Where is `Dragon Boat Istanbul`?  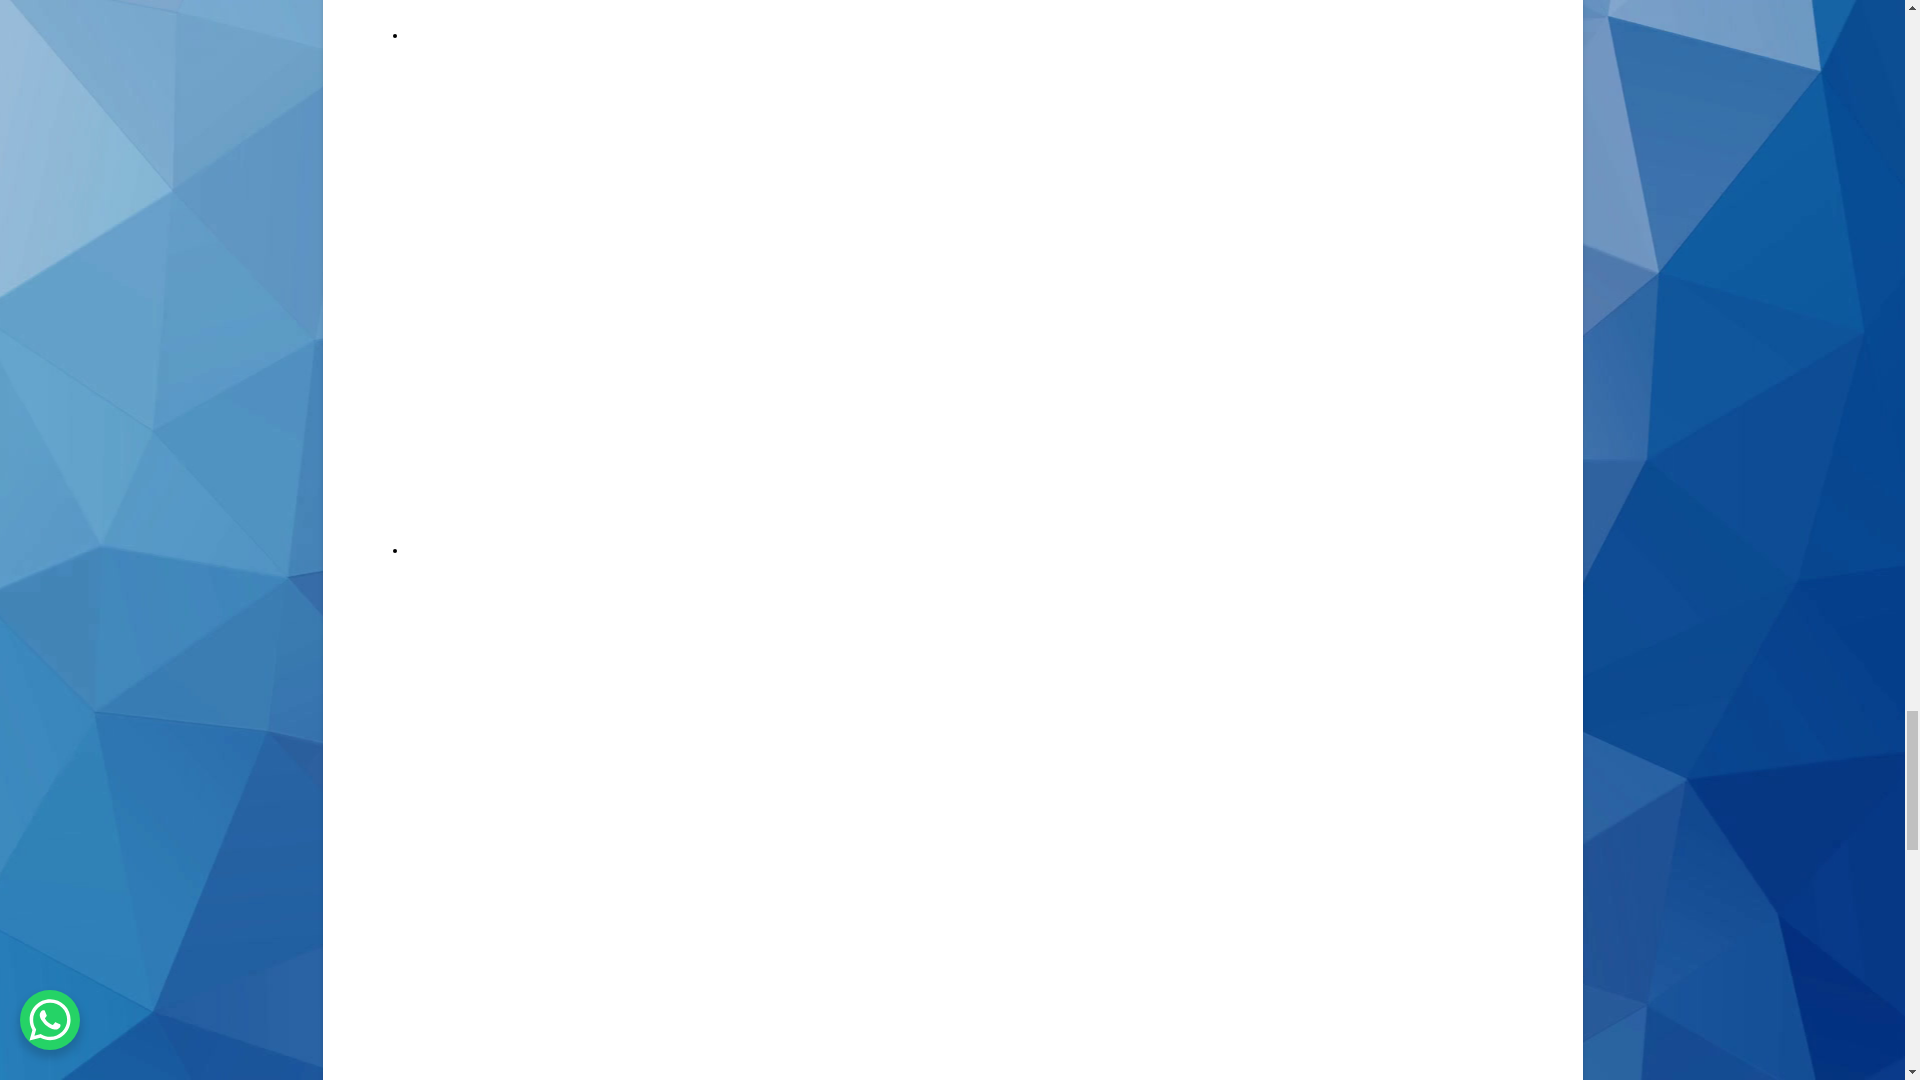
Dragon Boat Istanbul is located at coordinates (708, 118).